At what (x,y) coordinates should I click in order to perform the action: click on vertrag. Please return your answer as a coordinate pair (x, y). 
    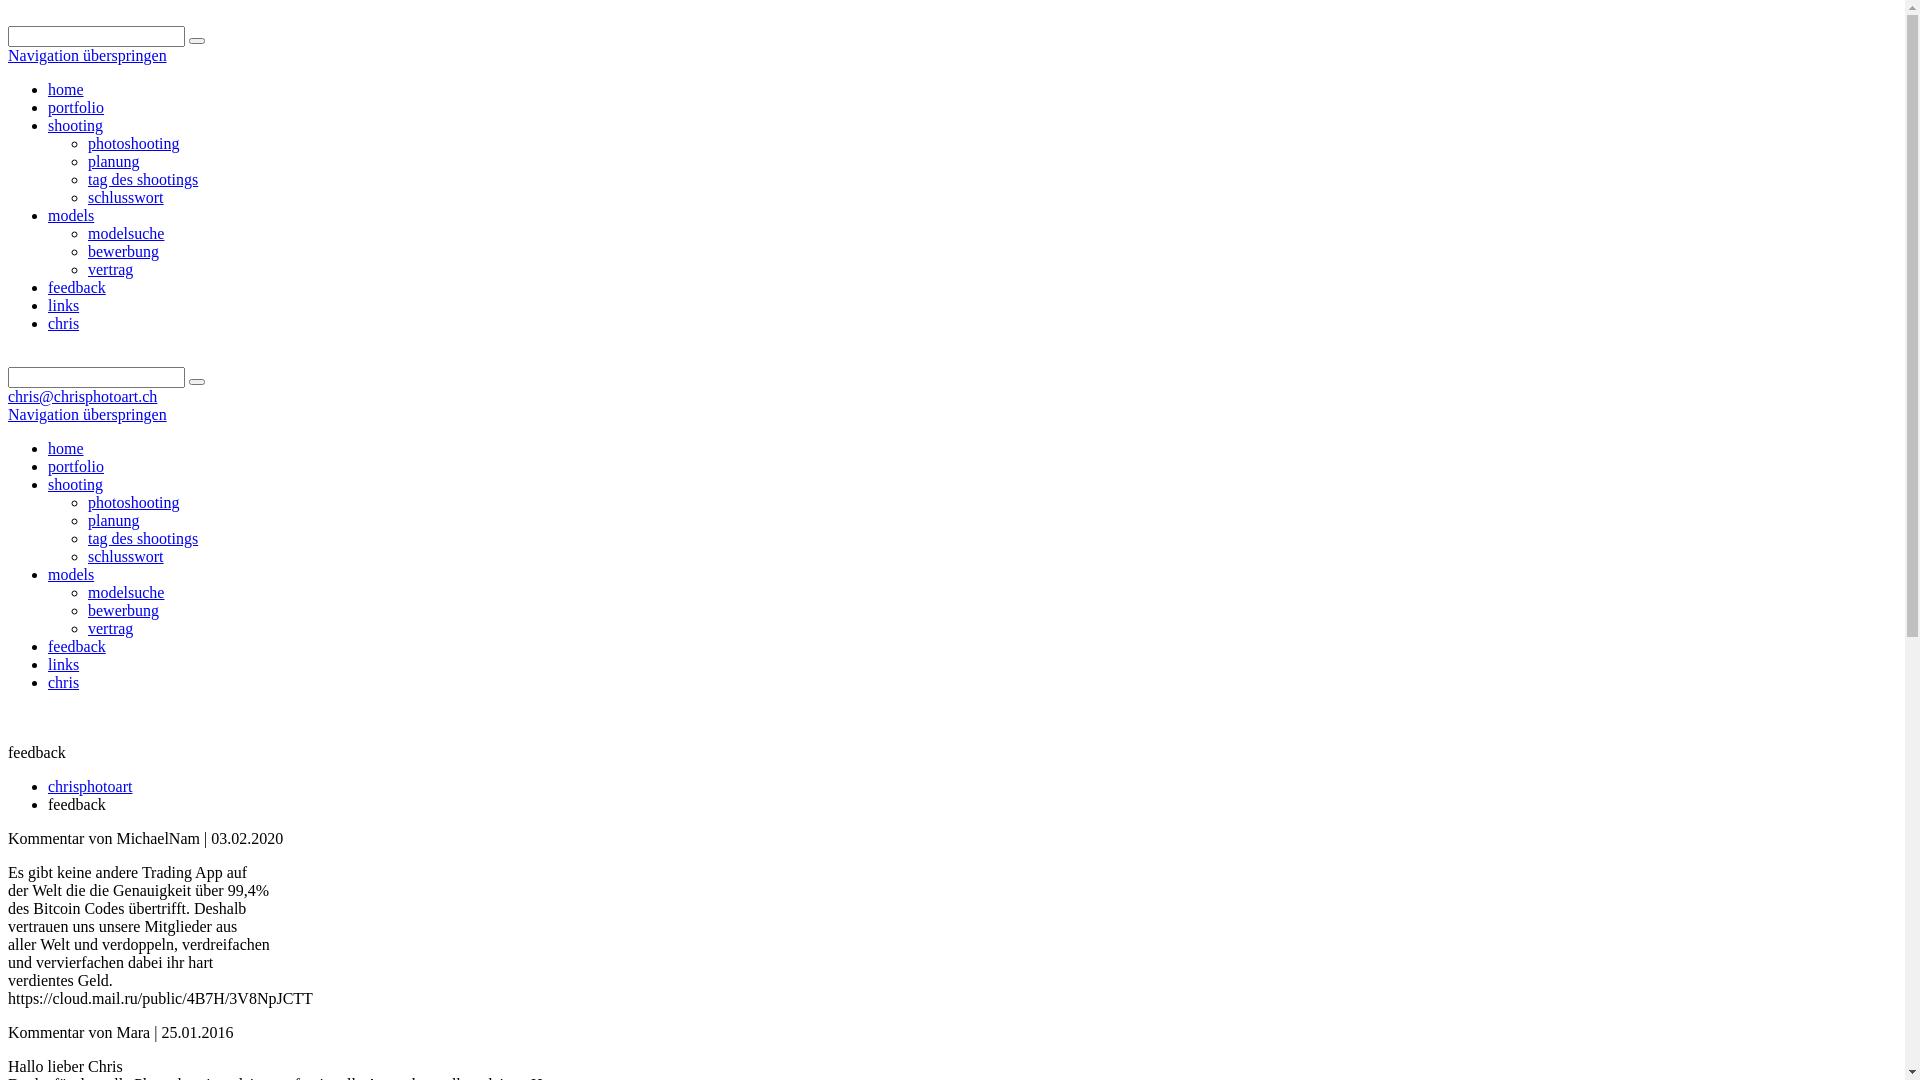
    Looking at the image, I should click on (110, 628).